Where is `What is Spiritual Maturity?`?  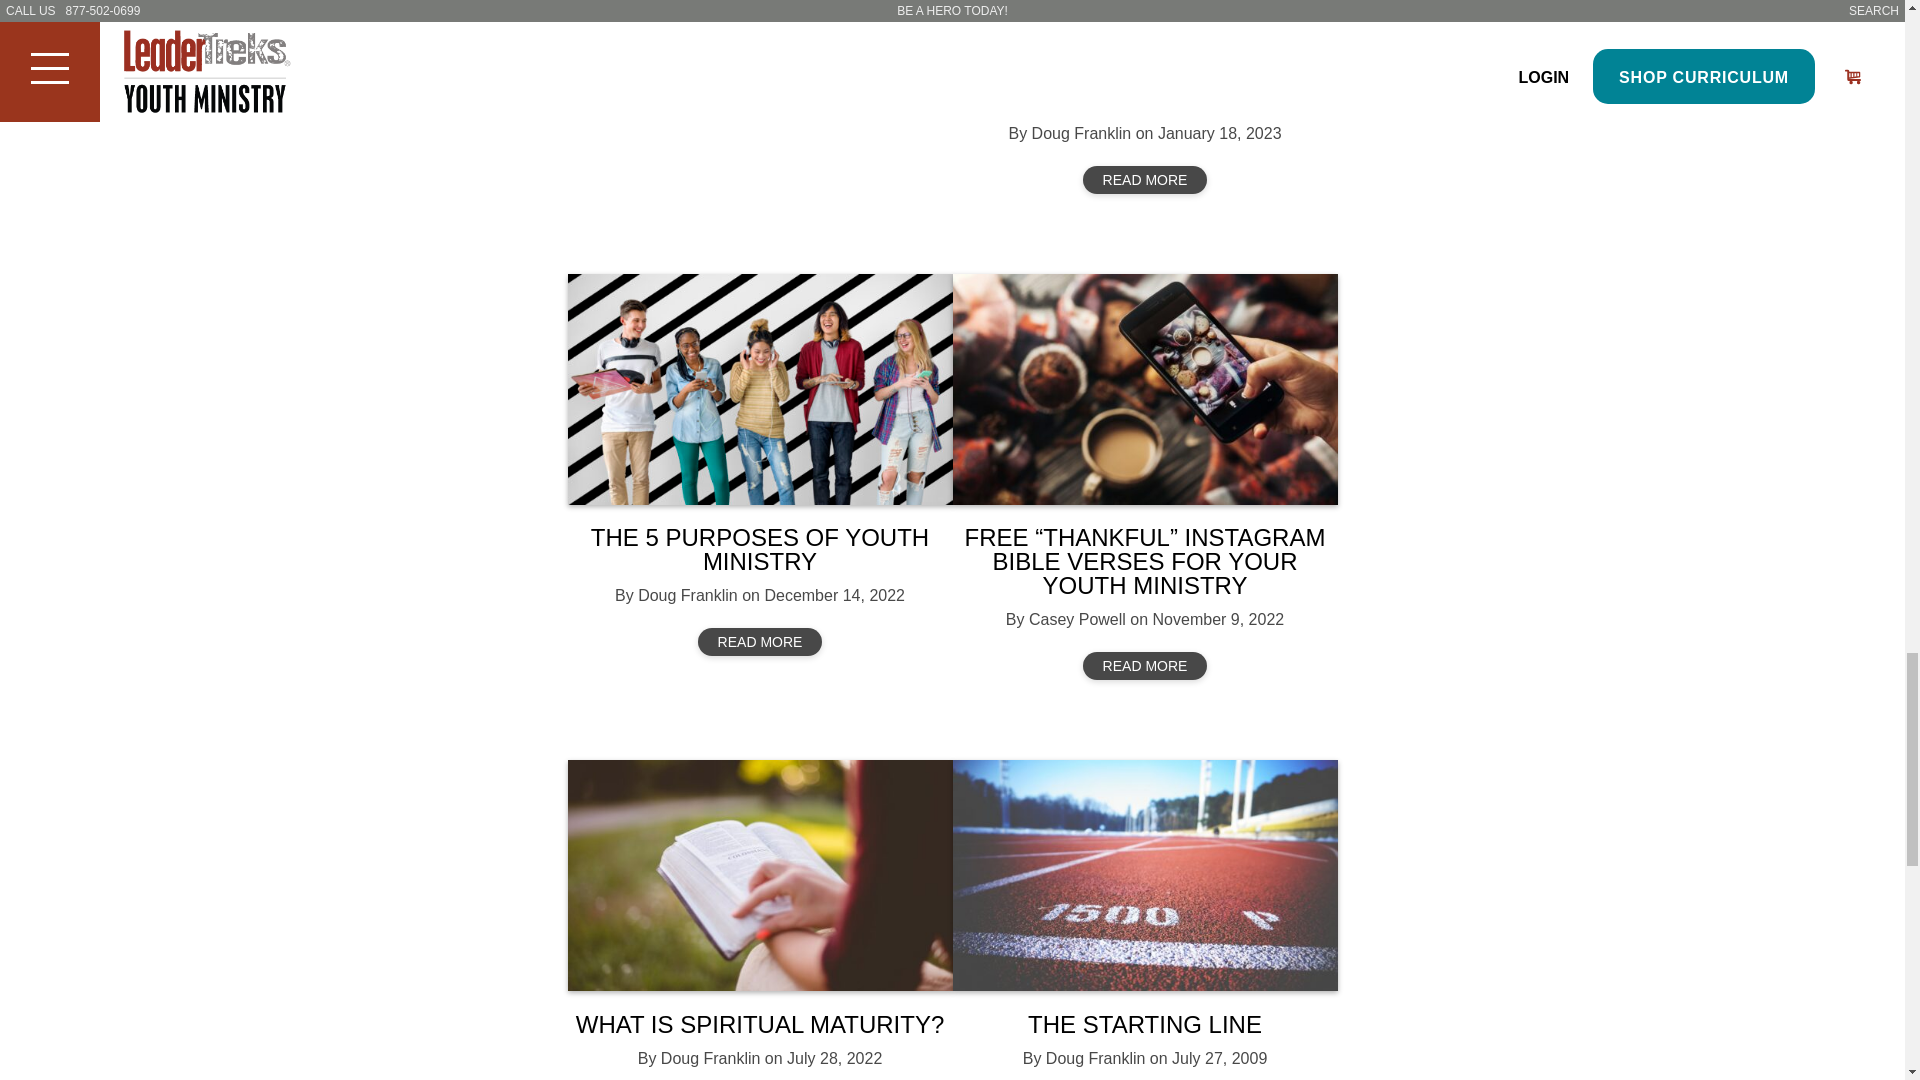
What is Spiritual Maturity? is located at coordinates (760, 876).